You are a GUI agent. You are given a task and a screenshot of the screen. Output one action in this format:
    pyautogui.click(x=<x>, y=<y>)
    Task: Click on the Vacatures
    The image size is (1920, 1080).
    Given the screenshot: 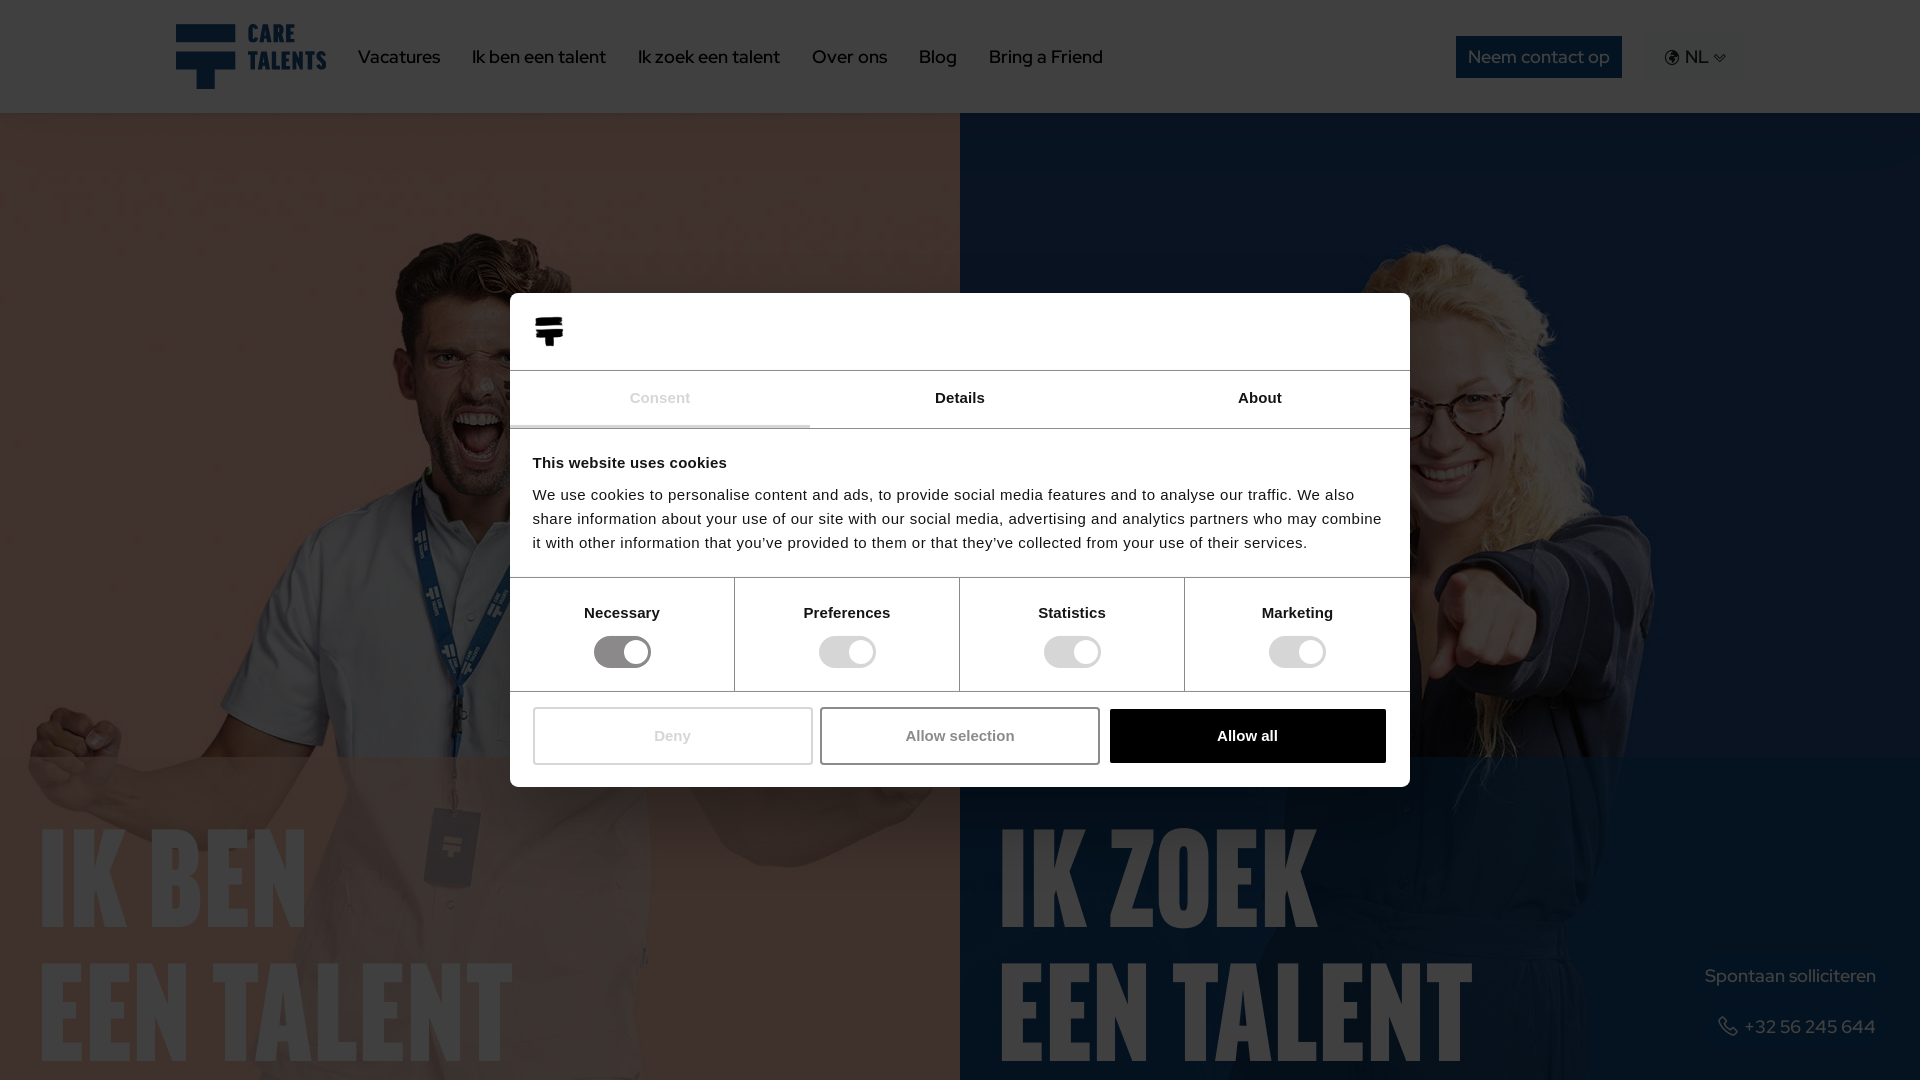 What is the action you would take?
    pyautogui.click(x=399, y=57)
    